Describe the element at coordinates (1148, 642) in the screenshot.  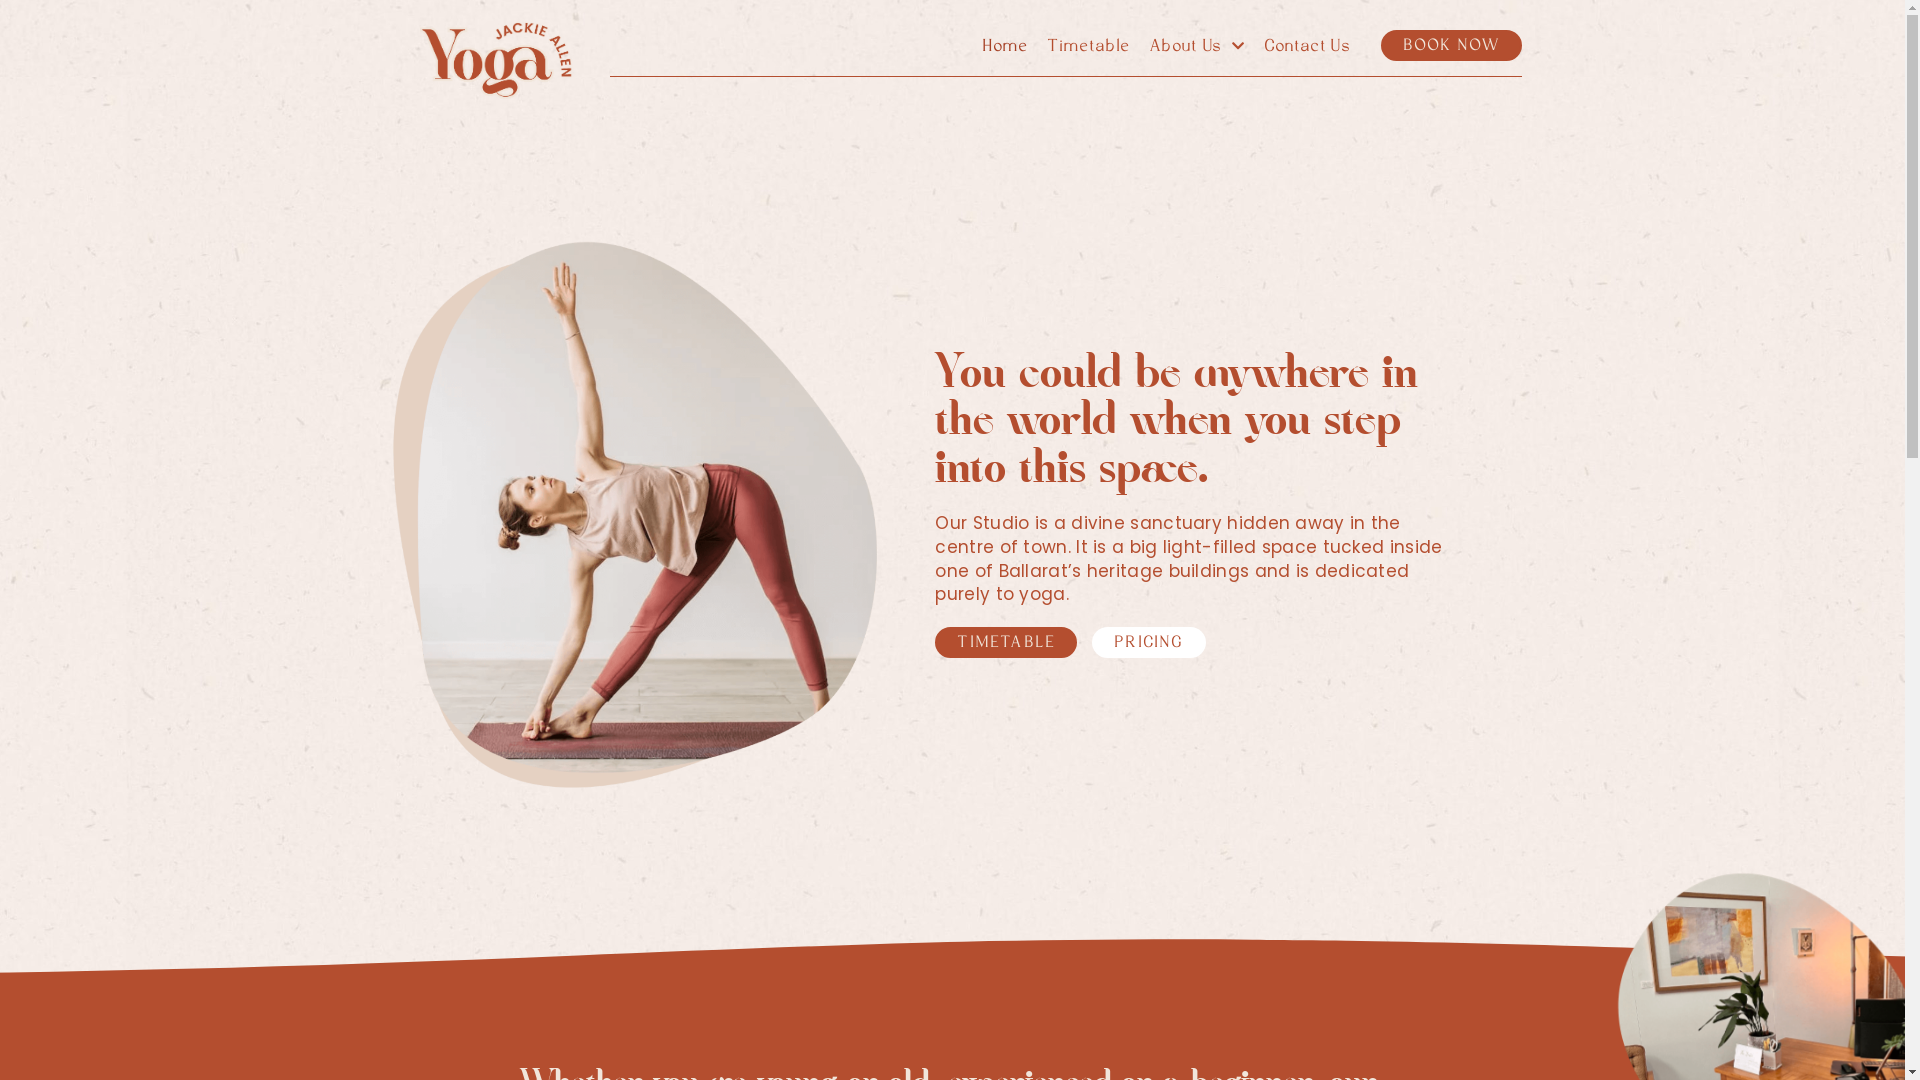
I see `PRICING` at that location.